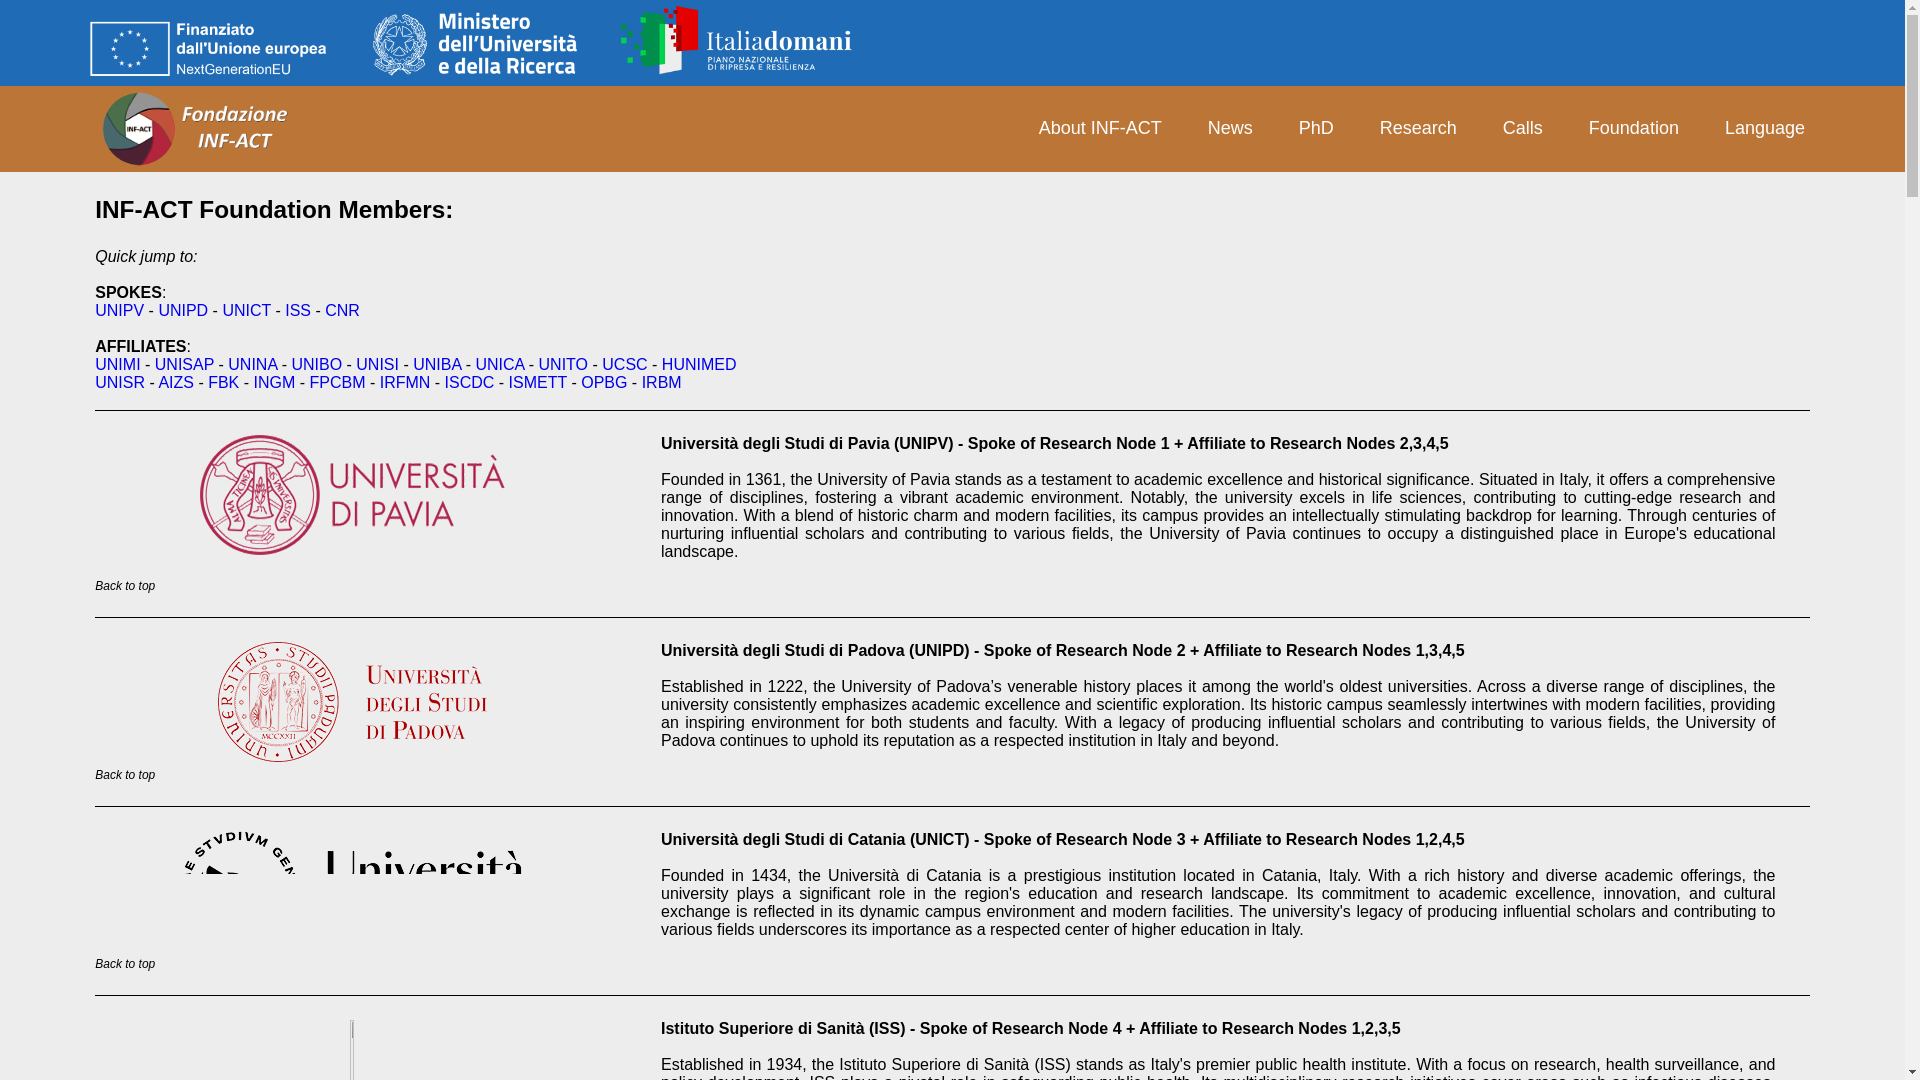  What do you see at coordinates (182, 310) in the screenshot?
I see `UNIMI` at bounding box center [182, 310].